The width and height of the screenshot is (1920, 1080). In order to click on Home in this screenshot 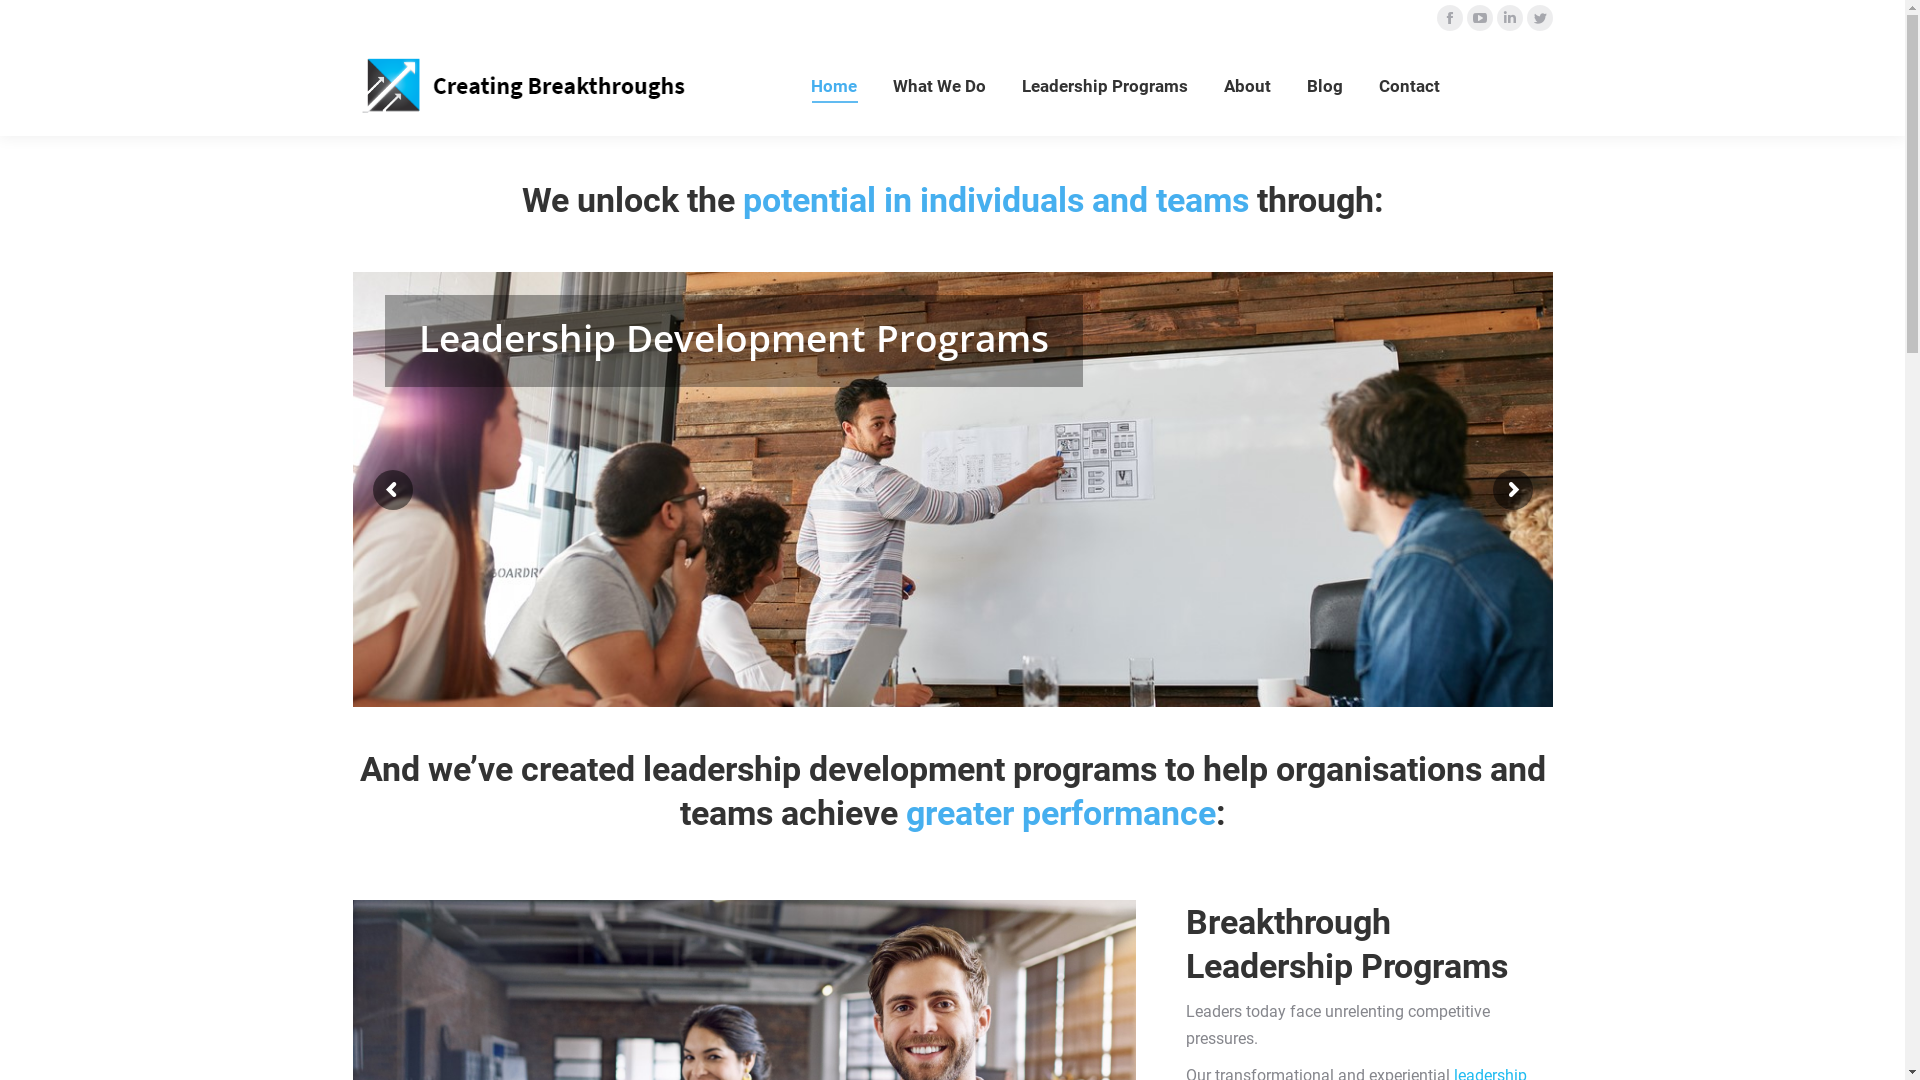, I will do `click(833, 86)`.